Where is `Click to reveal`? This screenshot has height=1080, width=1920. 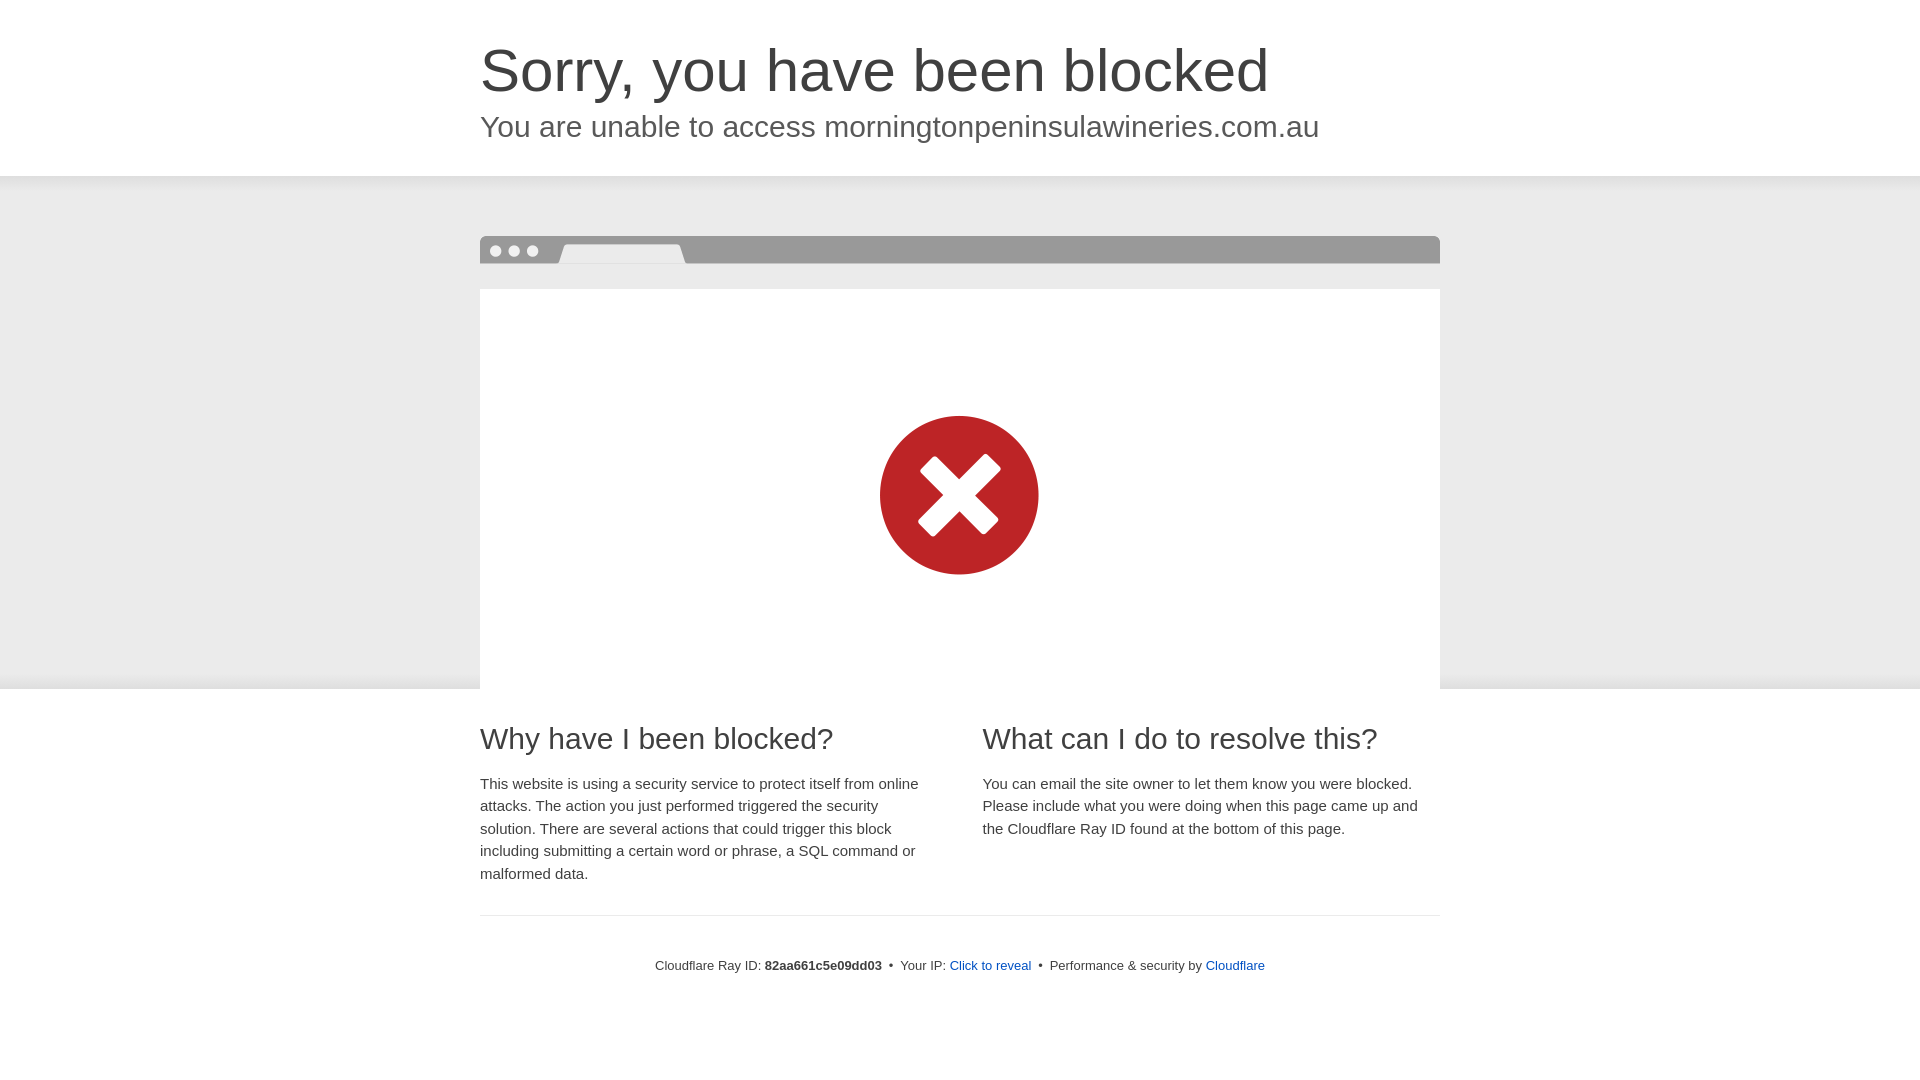 Click to reveal is located at coordinates (991, 966).